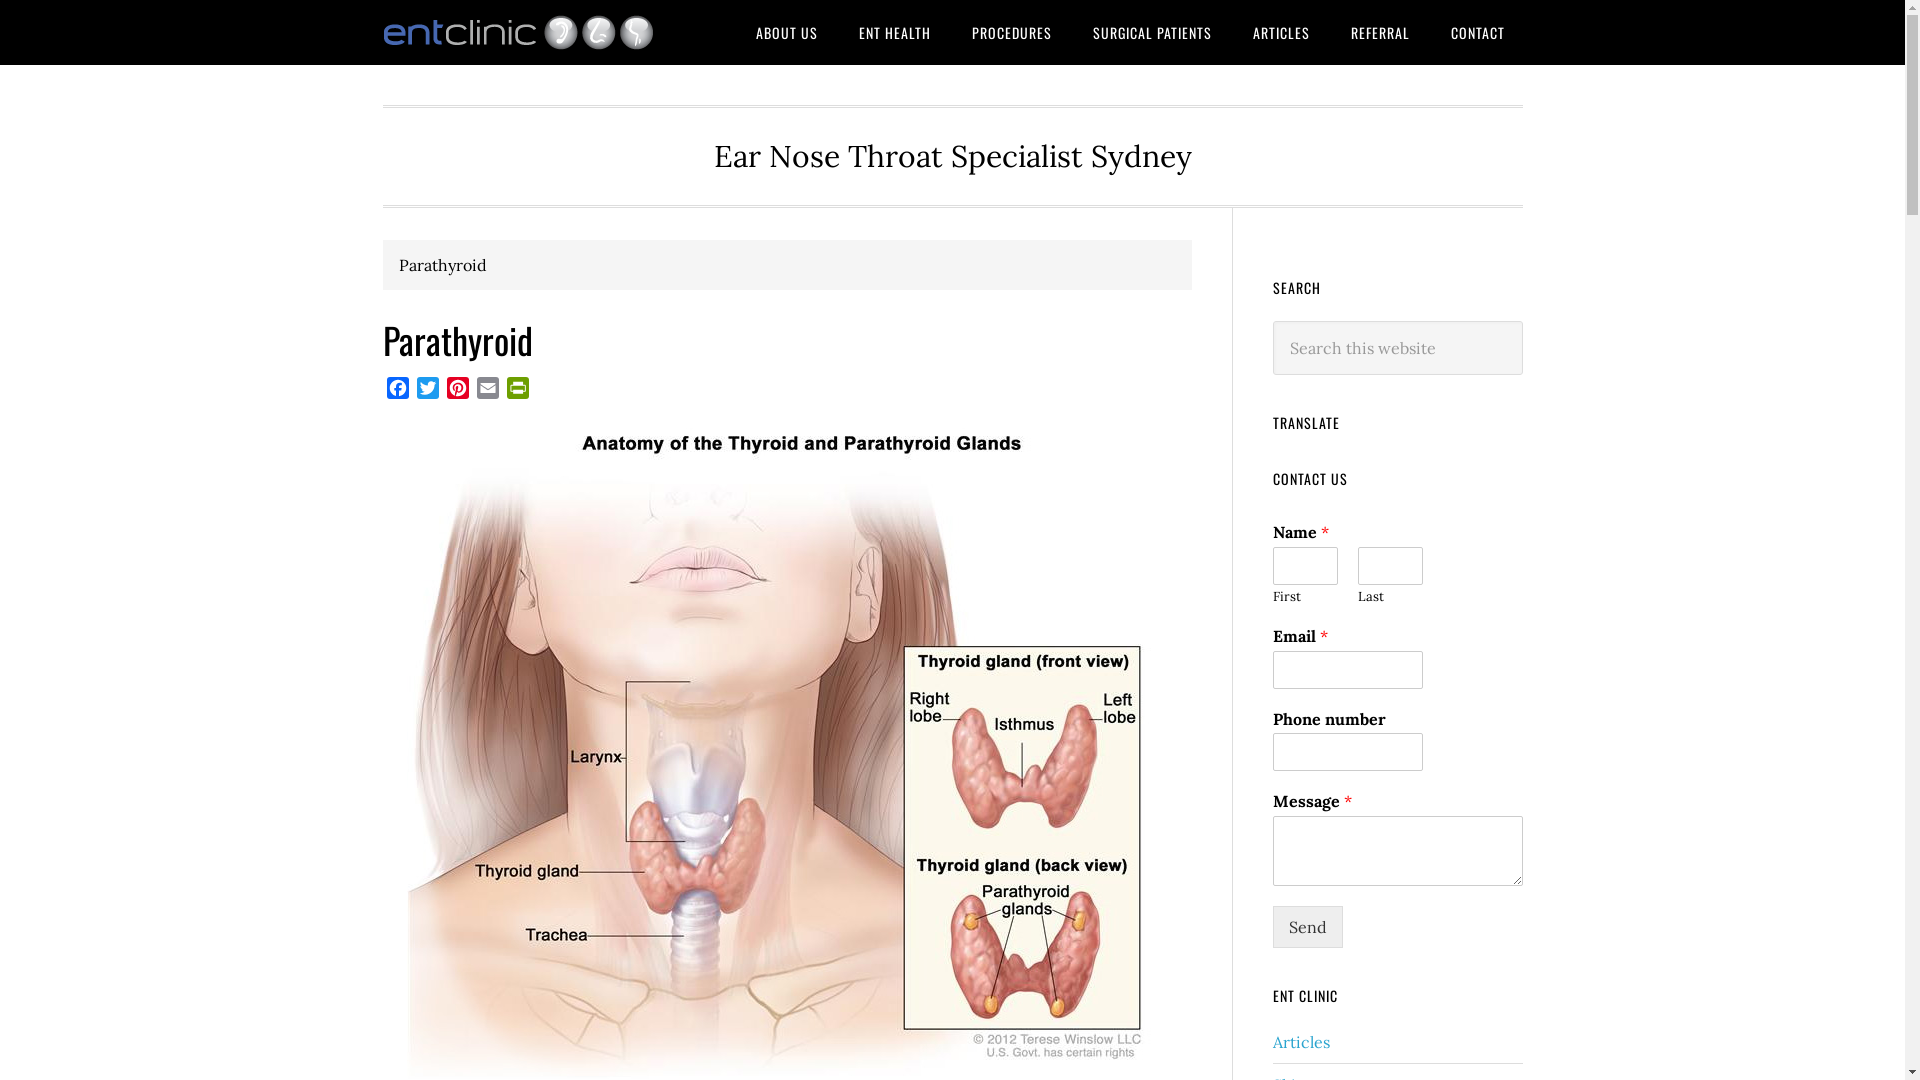  What do you see at coordinates (542, 32) in the screenshot?
I see `ENT CLINIC SYDNEY` at bounding box center [542, 32].